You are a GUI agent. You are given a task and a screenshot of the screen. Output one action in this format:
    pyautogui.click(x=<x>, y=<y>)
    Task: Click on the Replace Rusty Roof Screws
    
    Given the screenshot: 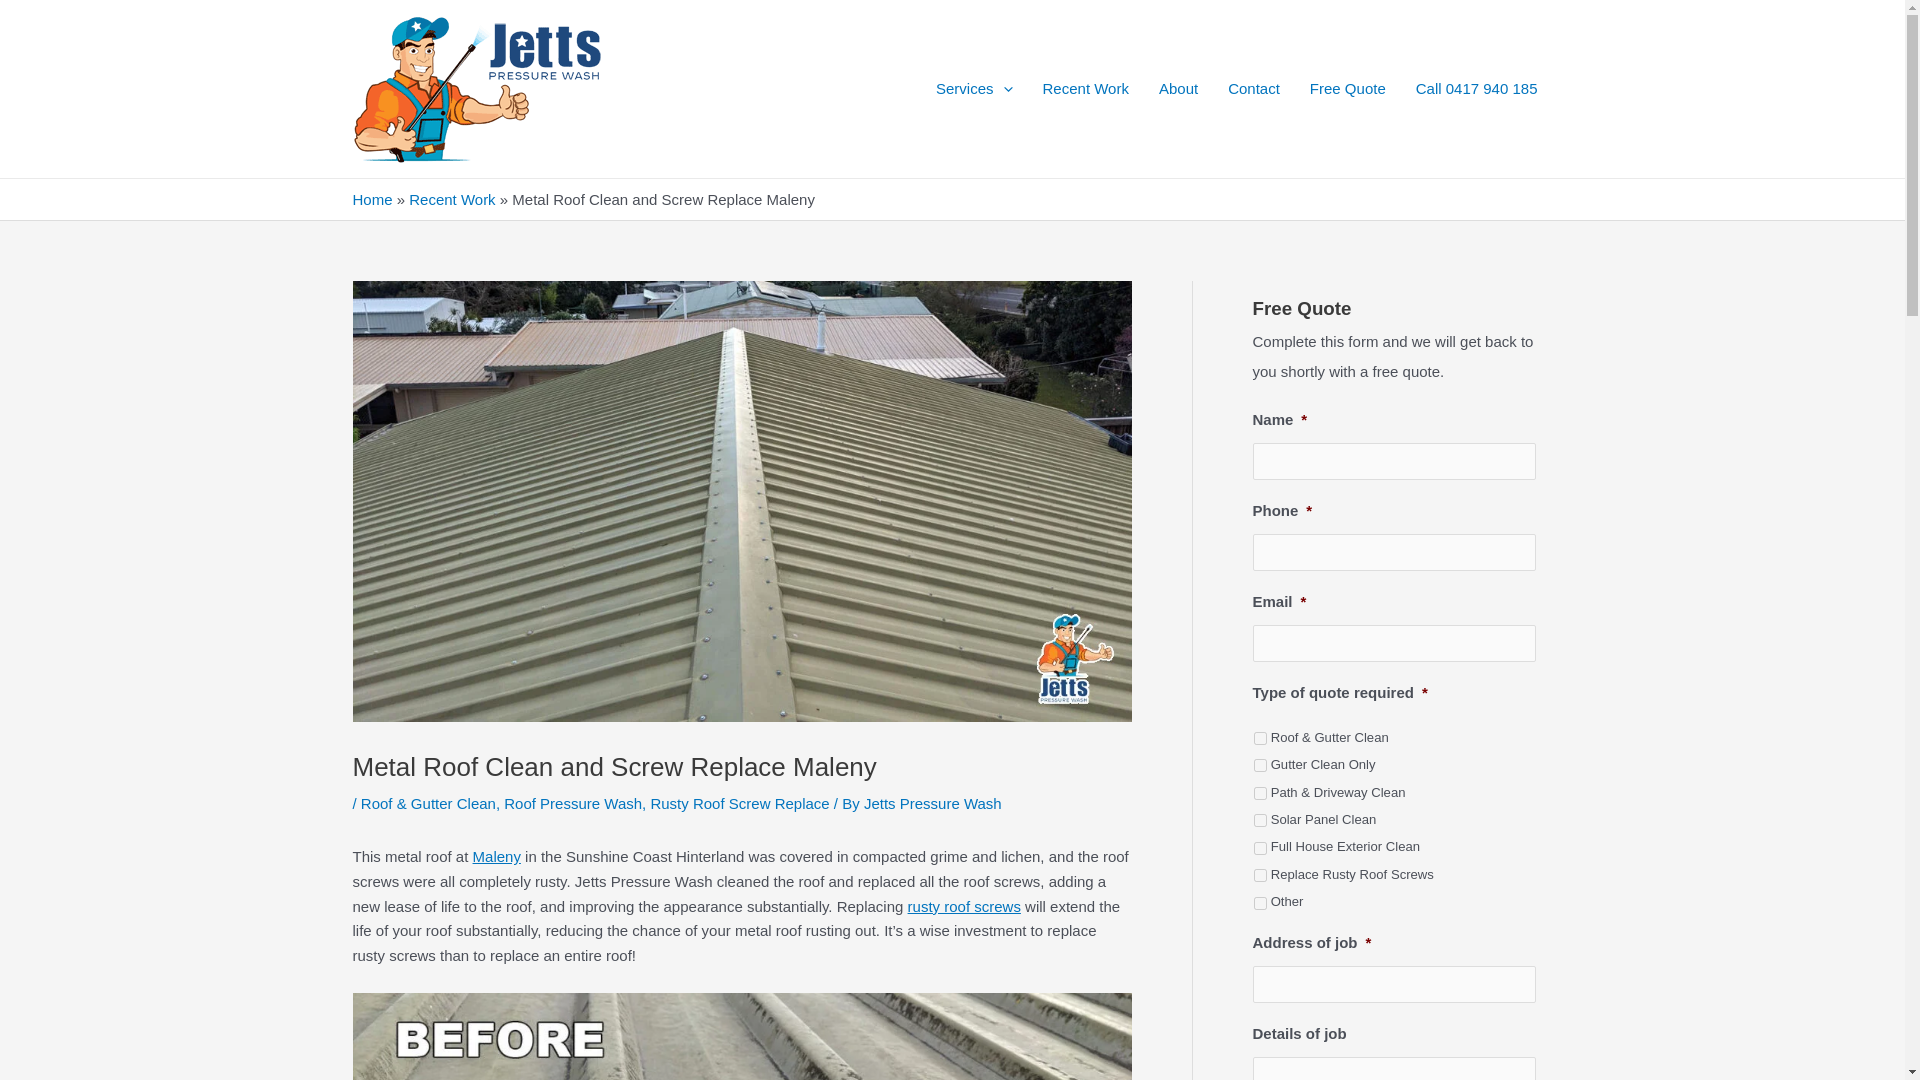 What is the action you would take?
    pyautogui.click(x=1260, y=876)
    